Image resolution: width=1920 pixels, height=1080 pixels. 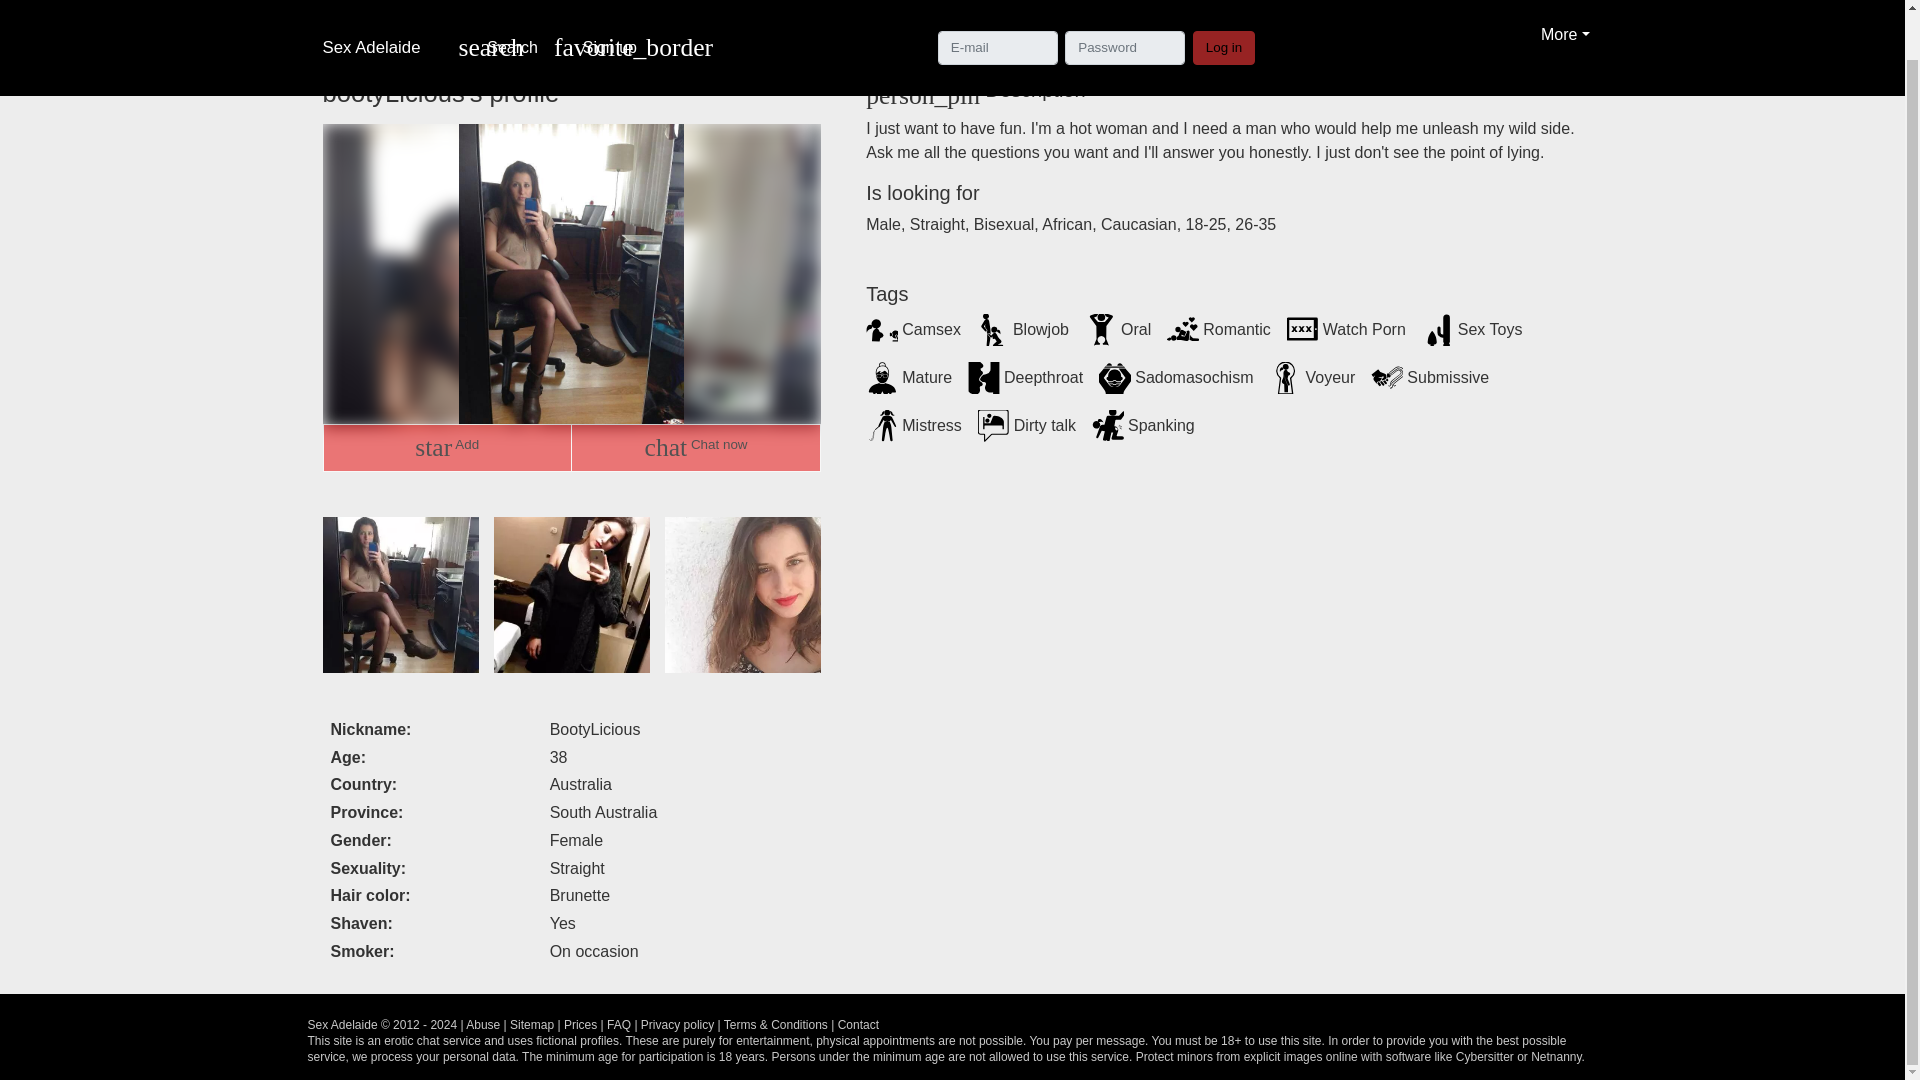 What do you see at coordinates (858, 1025) in the screenshot?
I see `Privacy policy` at bounding box center [858, 1025].